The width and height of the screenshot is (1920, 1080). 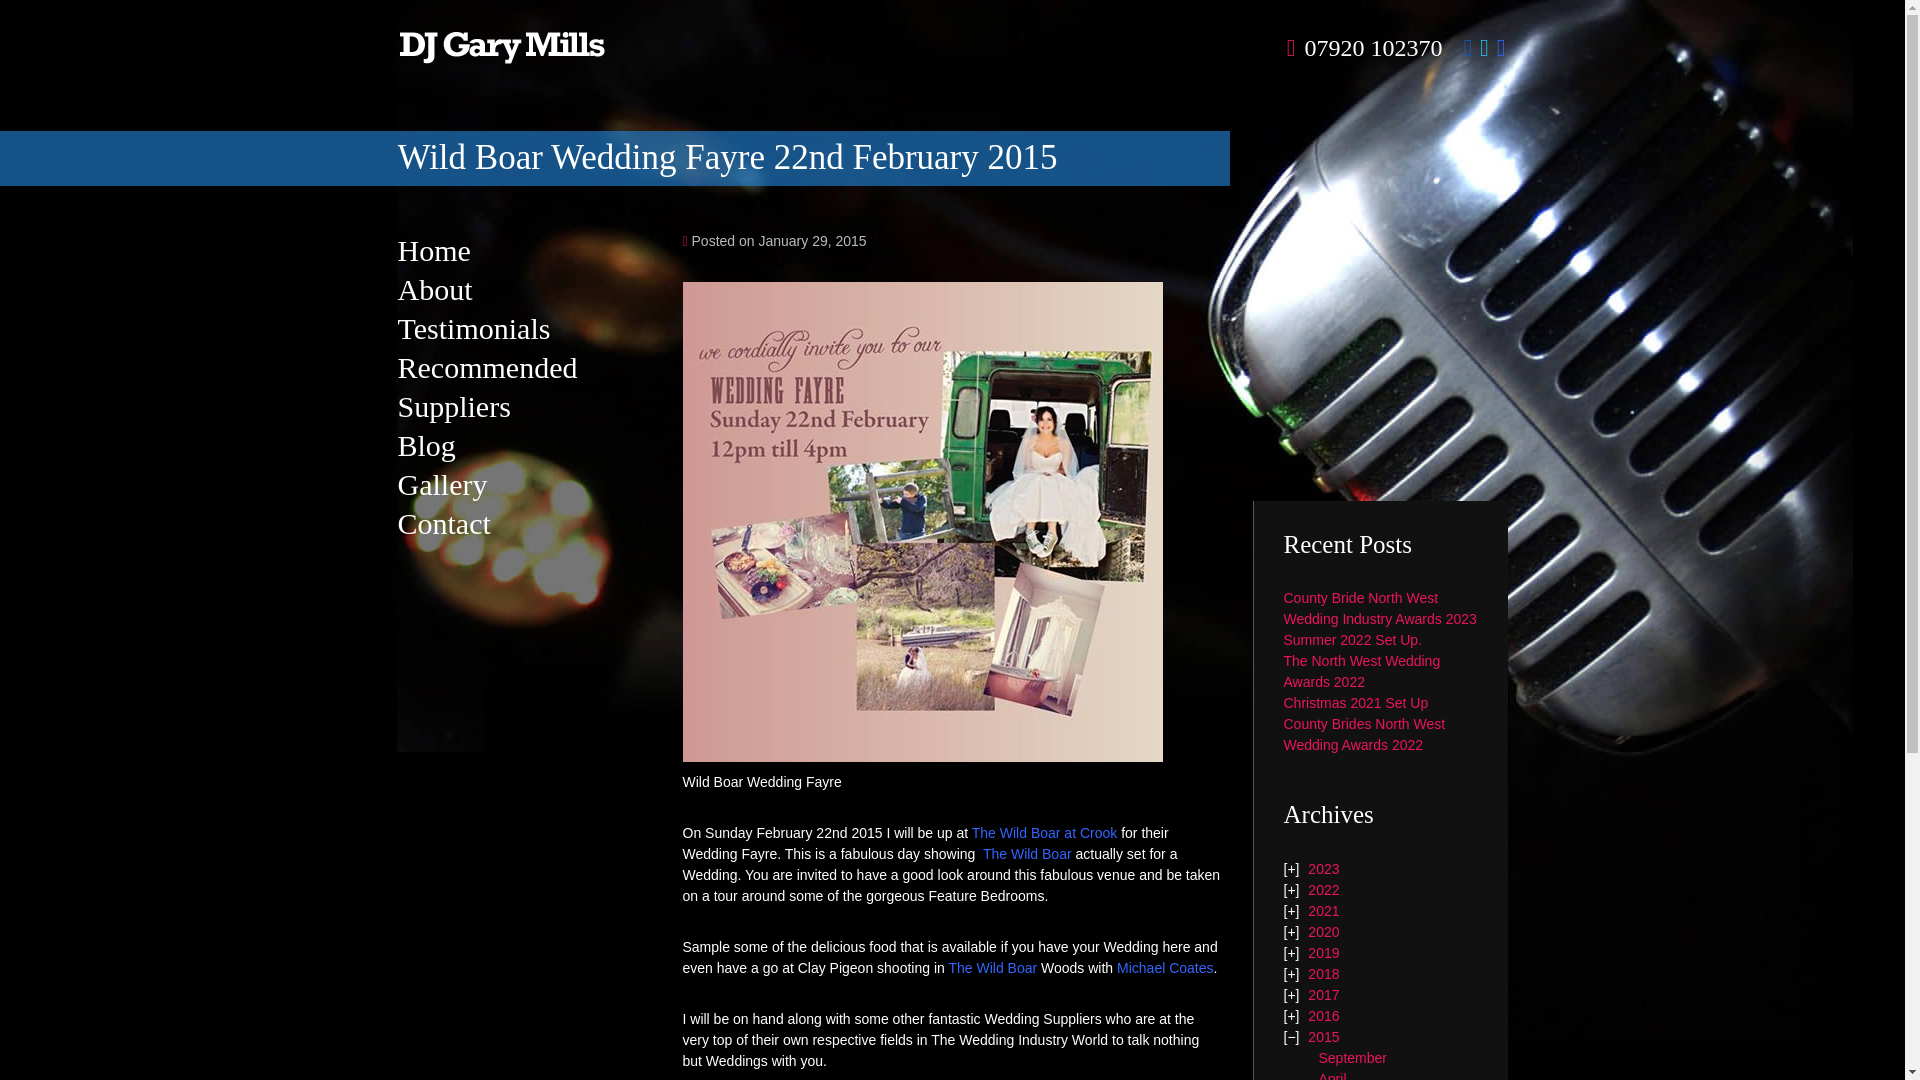 I want to click on 2021, so click(x=1322, y=910).